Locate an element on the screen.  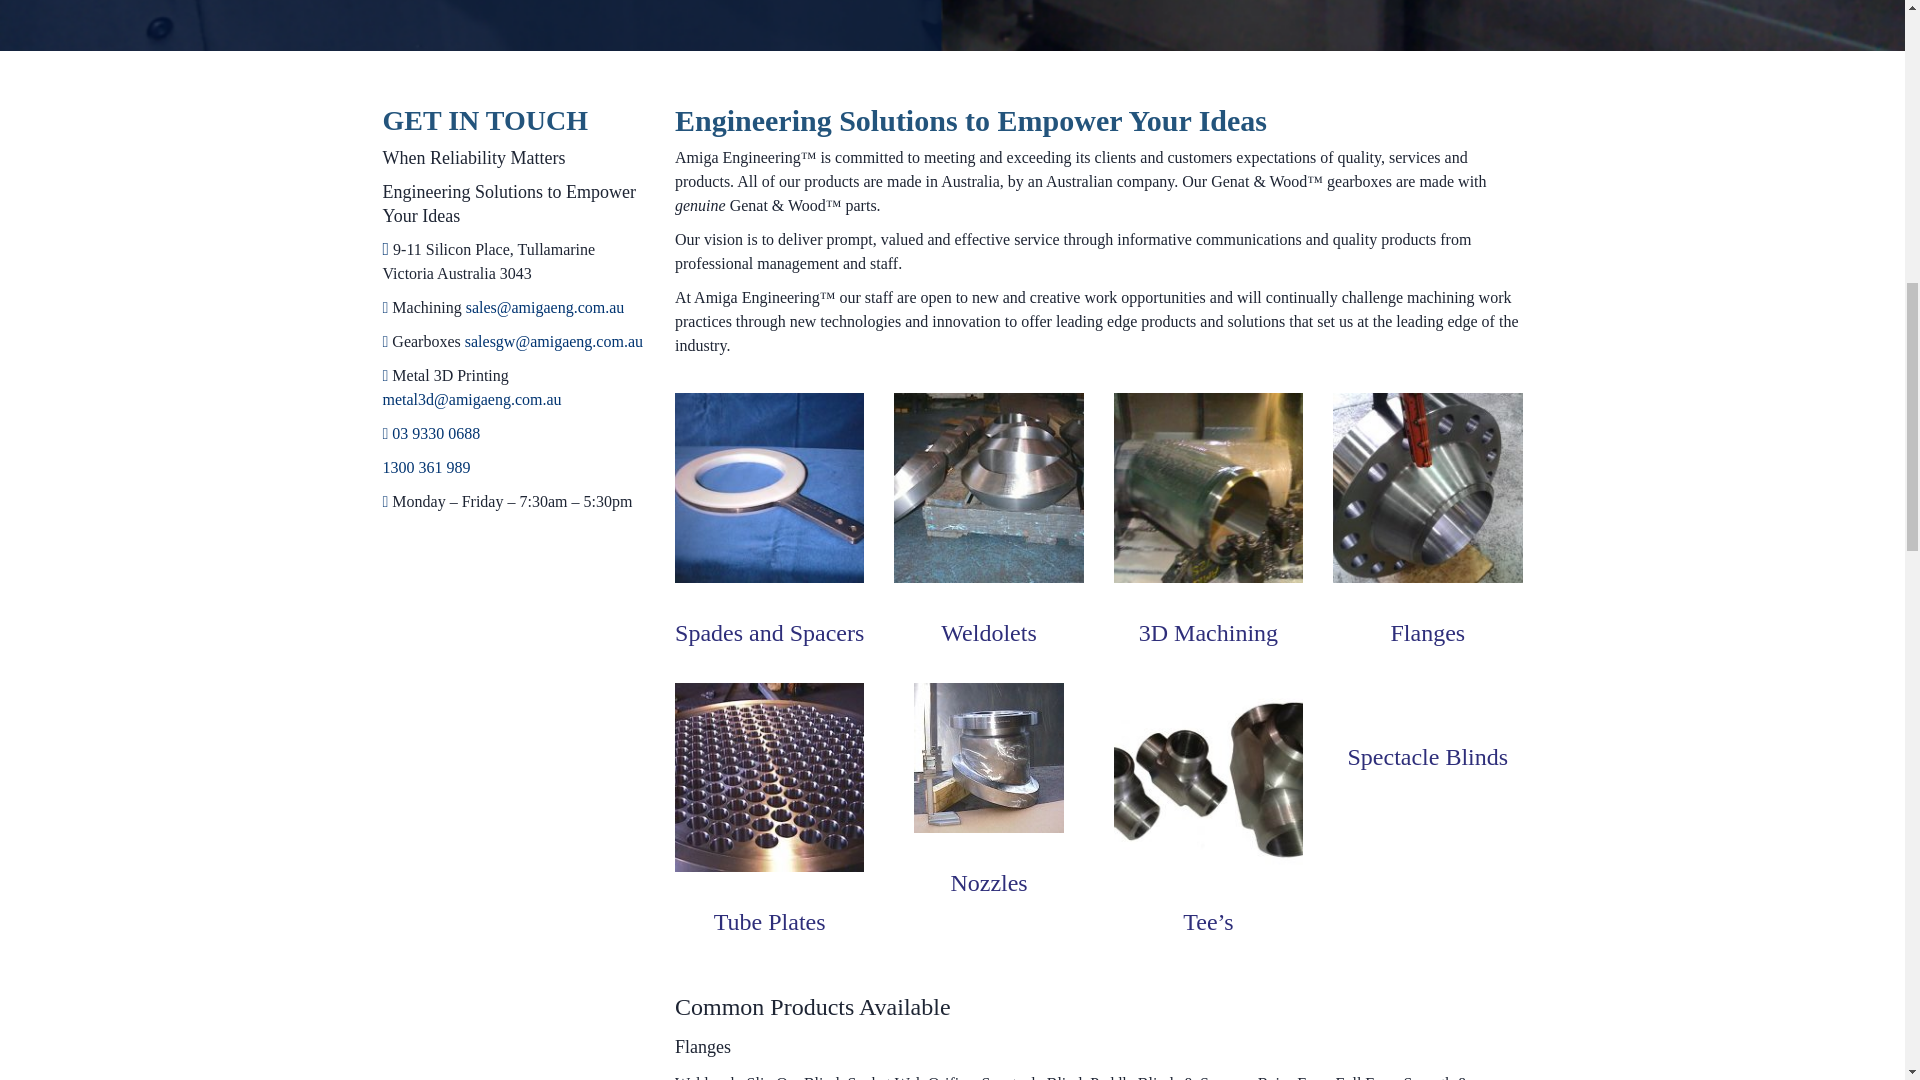
Weldolet Australia is located at coordinates (988, 488).